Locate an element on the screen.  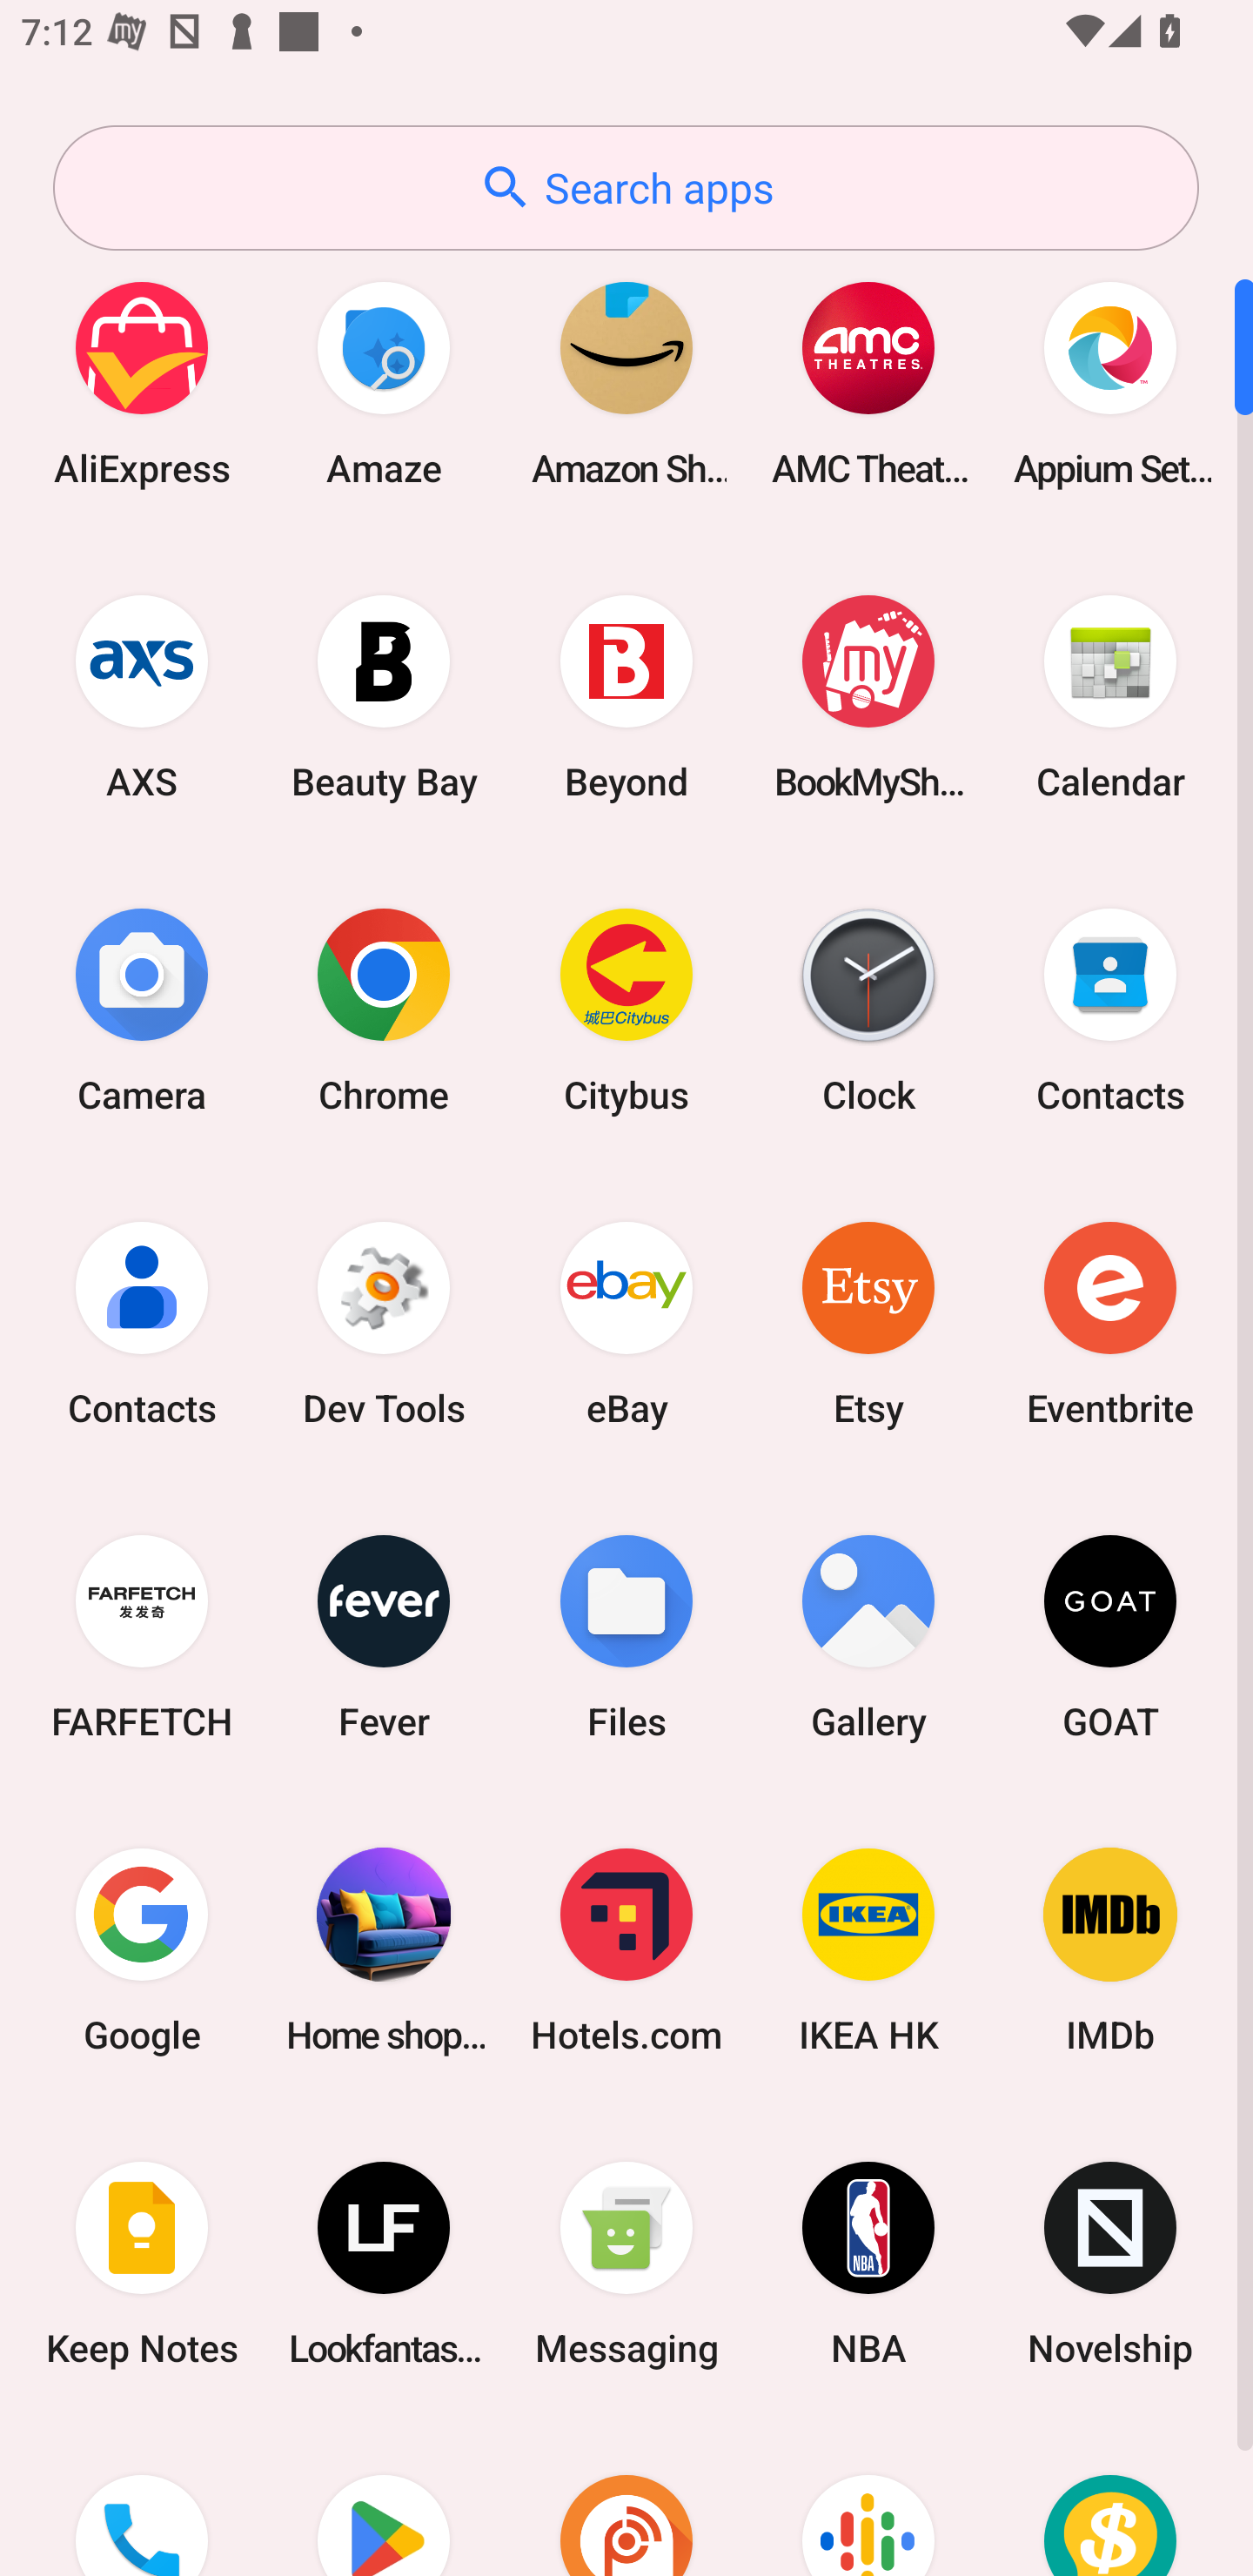
Podcasts is located at coordinates (868, 2499).